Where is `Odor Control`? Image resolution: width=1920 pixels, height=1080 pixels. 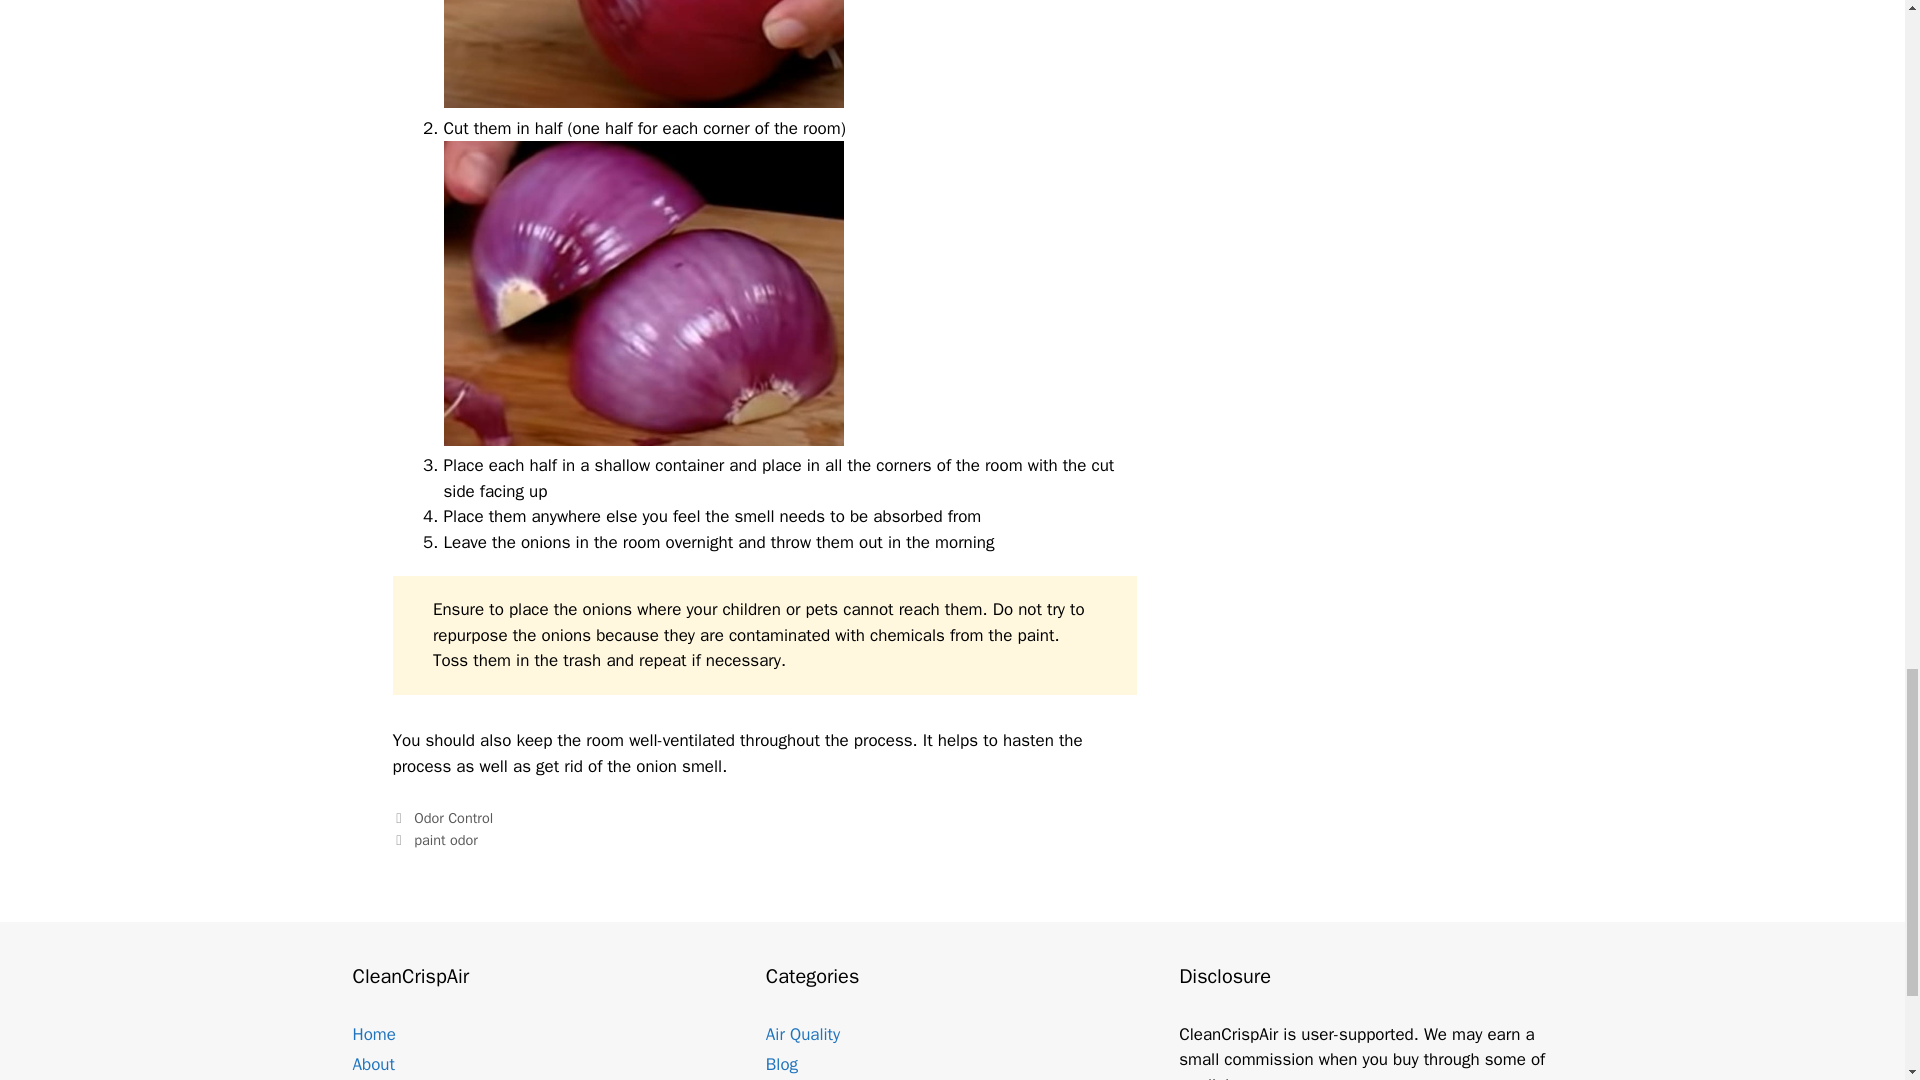
Odor Control is located at coordinates (454, 818).